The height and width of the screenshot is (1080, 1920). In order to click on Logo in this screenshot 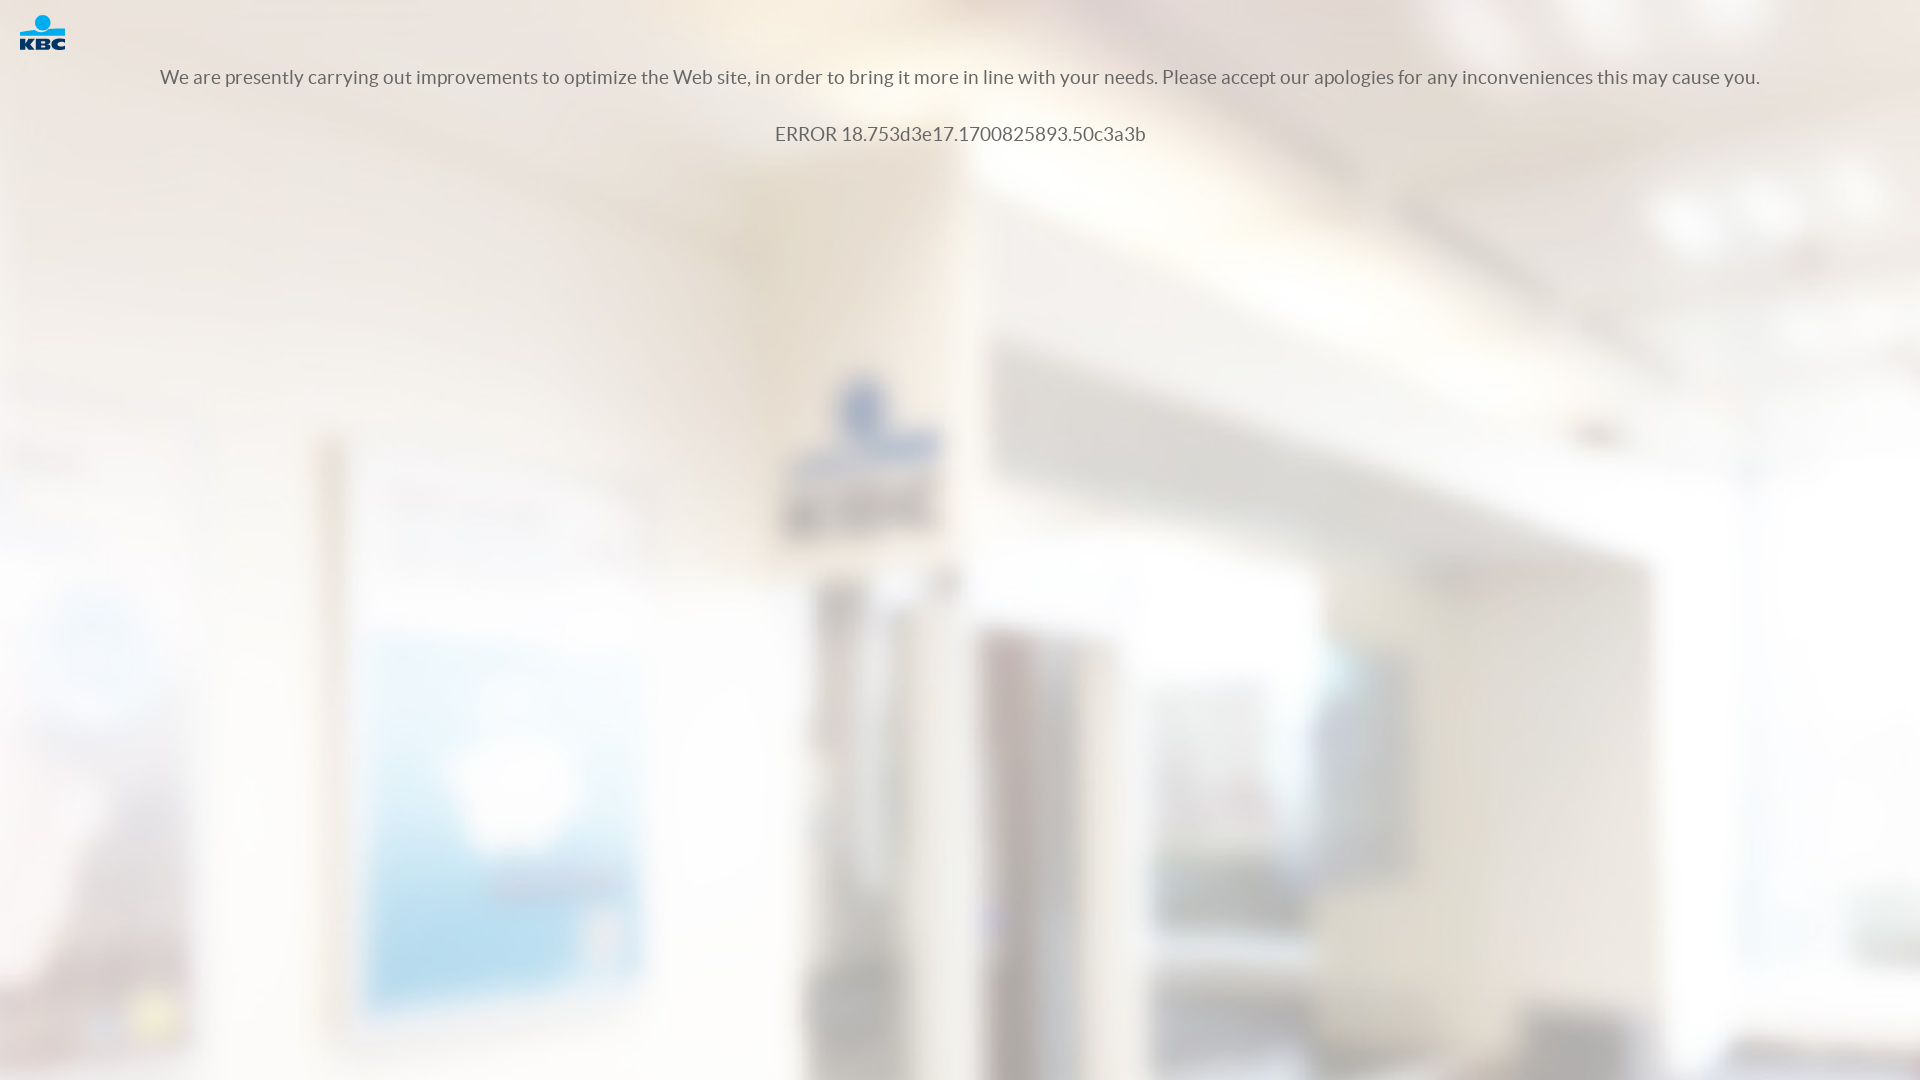, I will do `click(52, 32)`.